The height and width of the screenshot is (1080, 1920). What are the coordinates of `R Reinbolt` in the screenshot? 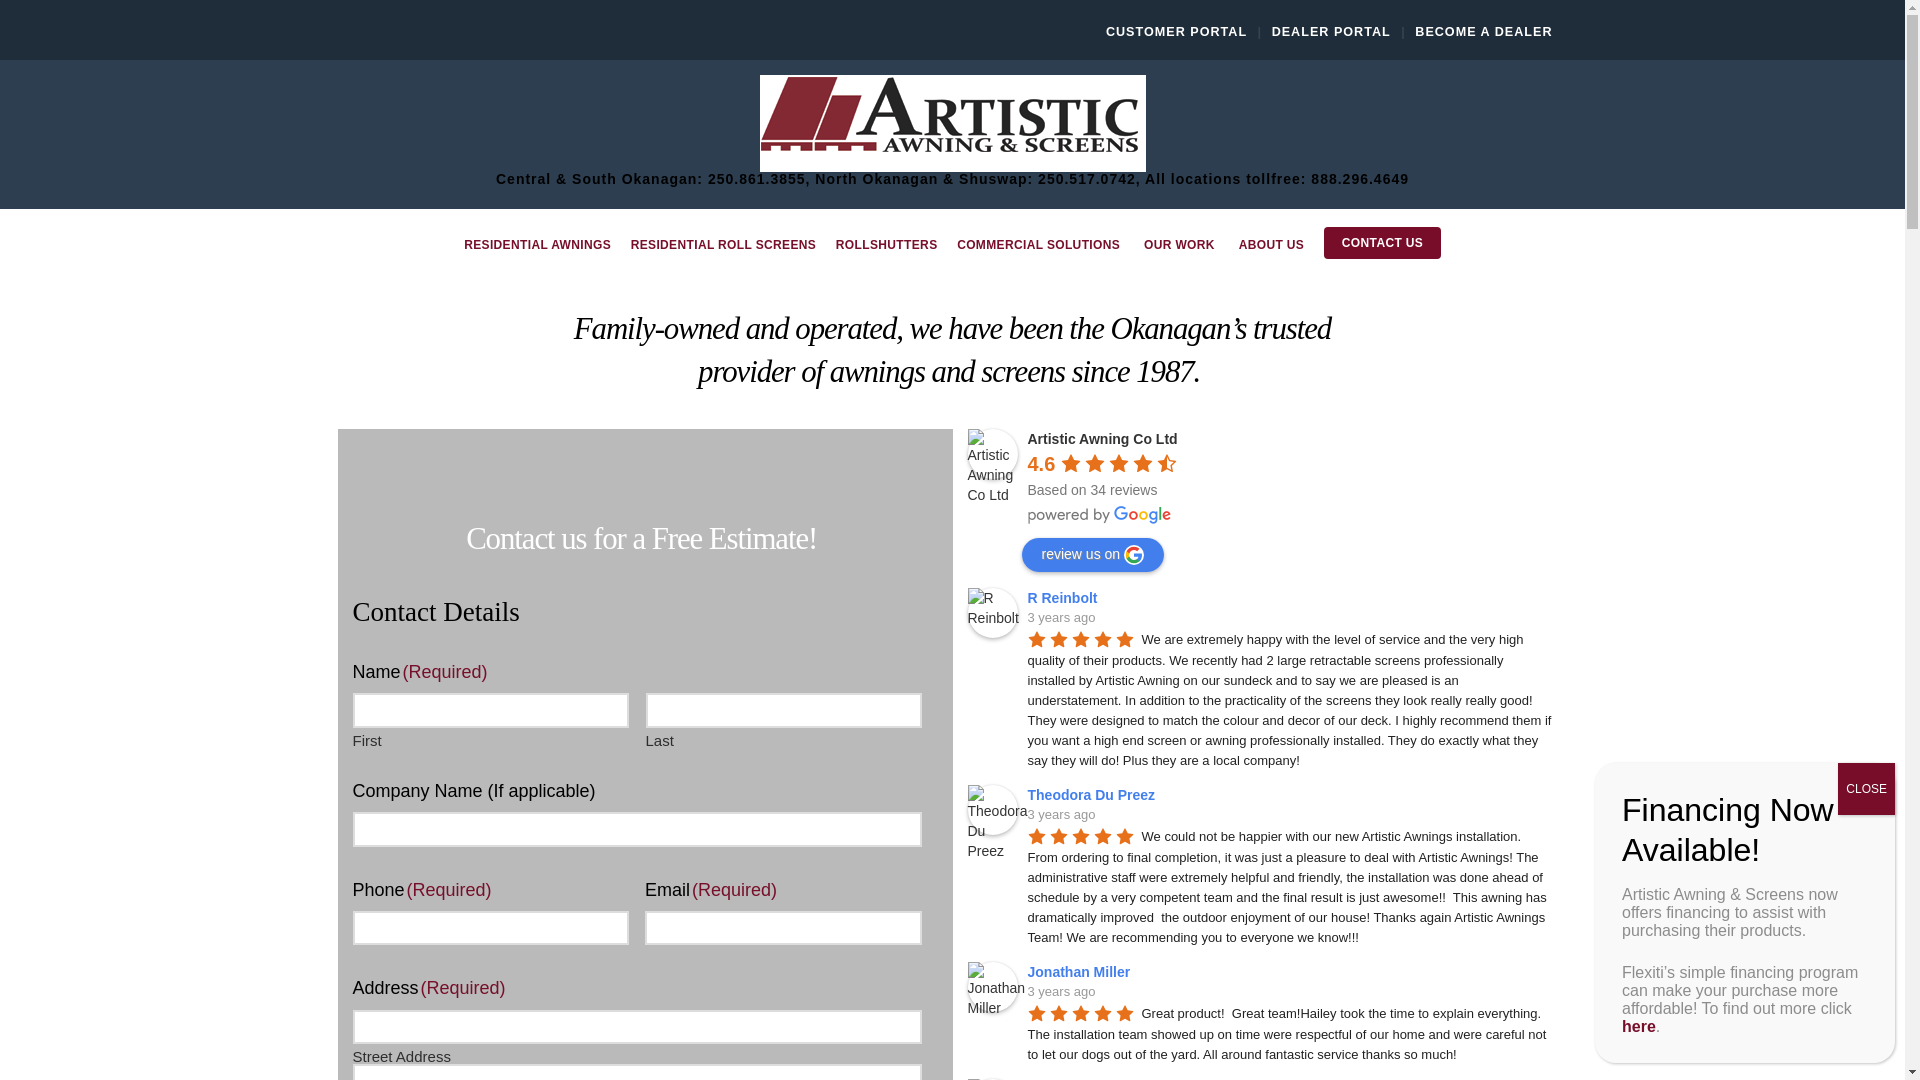 It's located at (992, 612).